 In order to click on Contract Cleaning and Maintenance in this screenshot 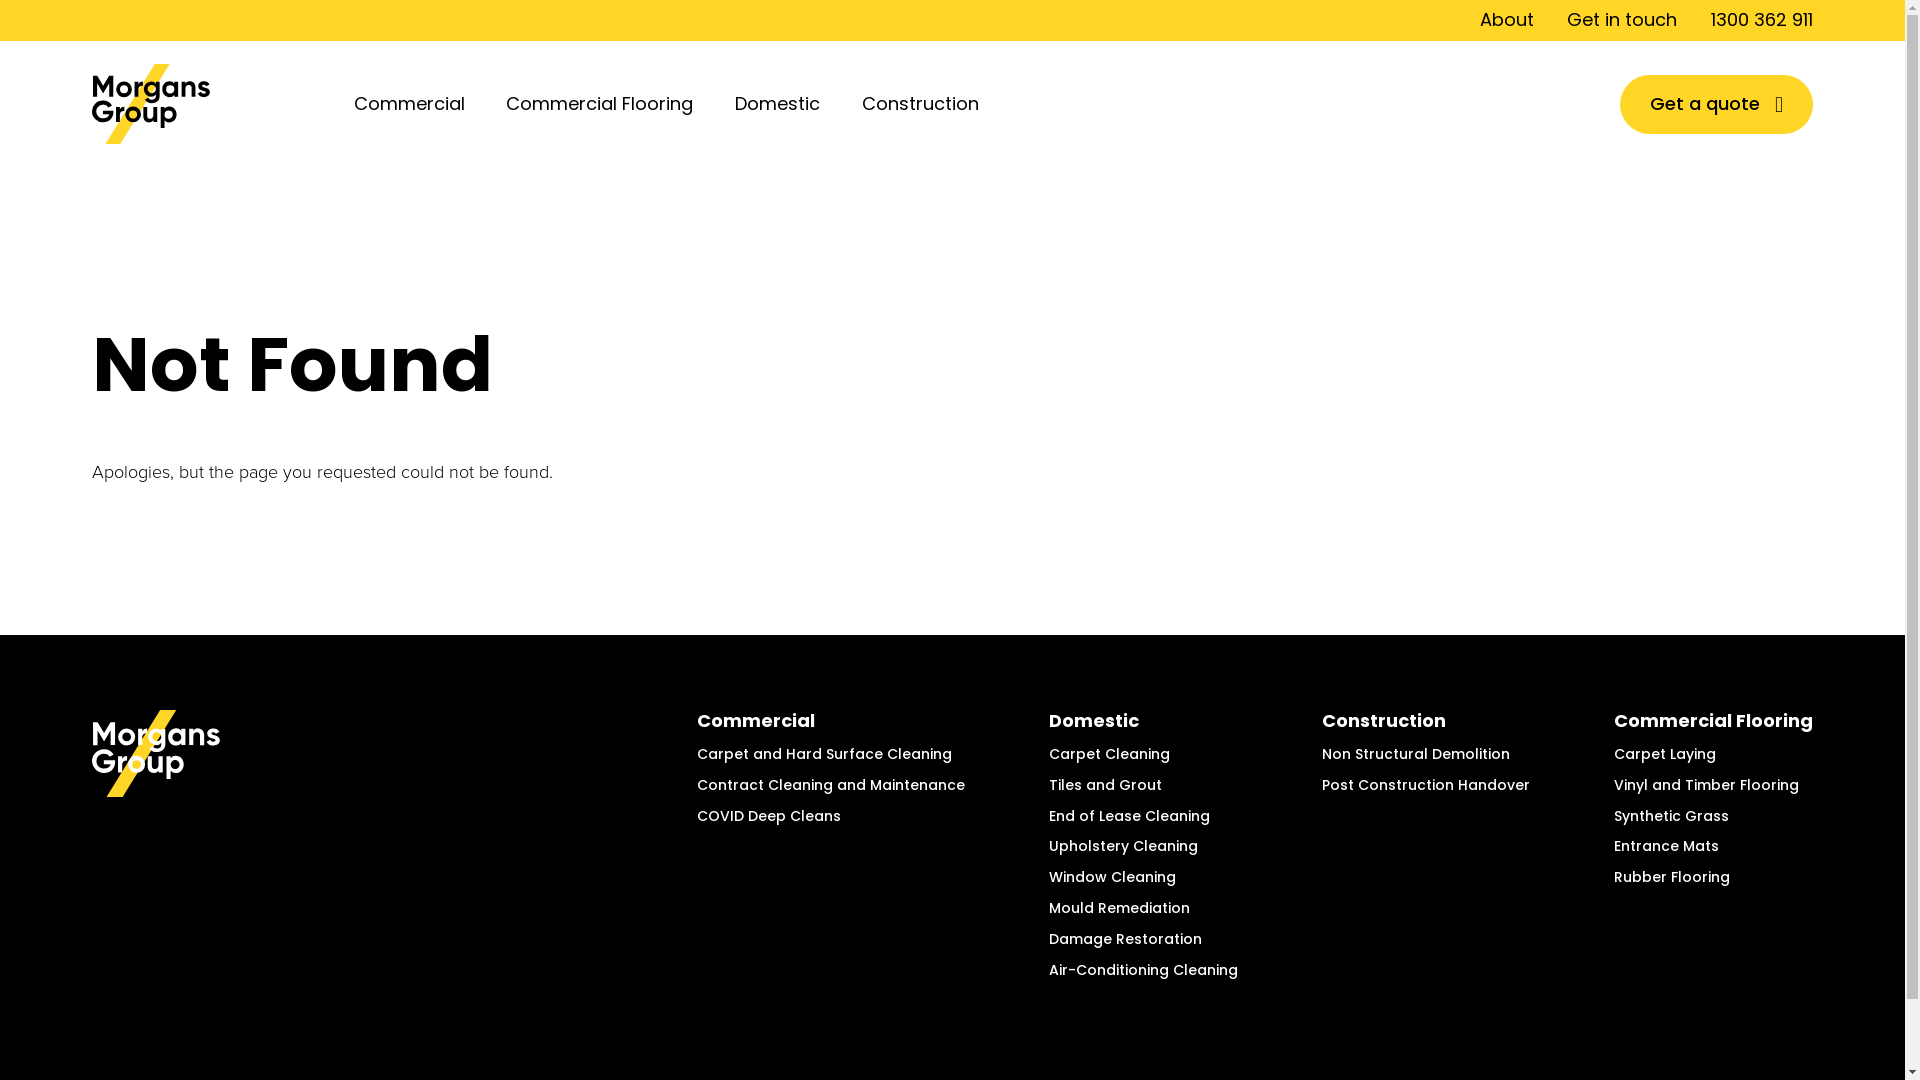, I will do `click(830, 785)`.